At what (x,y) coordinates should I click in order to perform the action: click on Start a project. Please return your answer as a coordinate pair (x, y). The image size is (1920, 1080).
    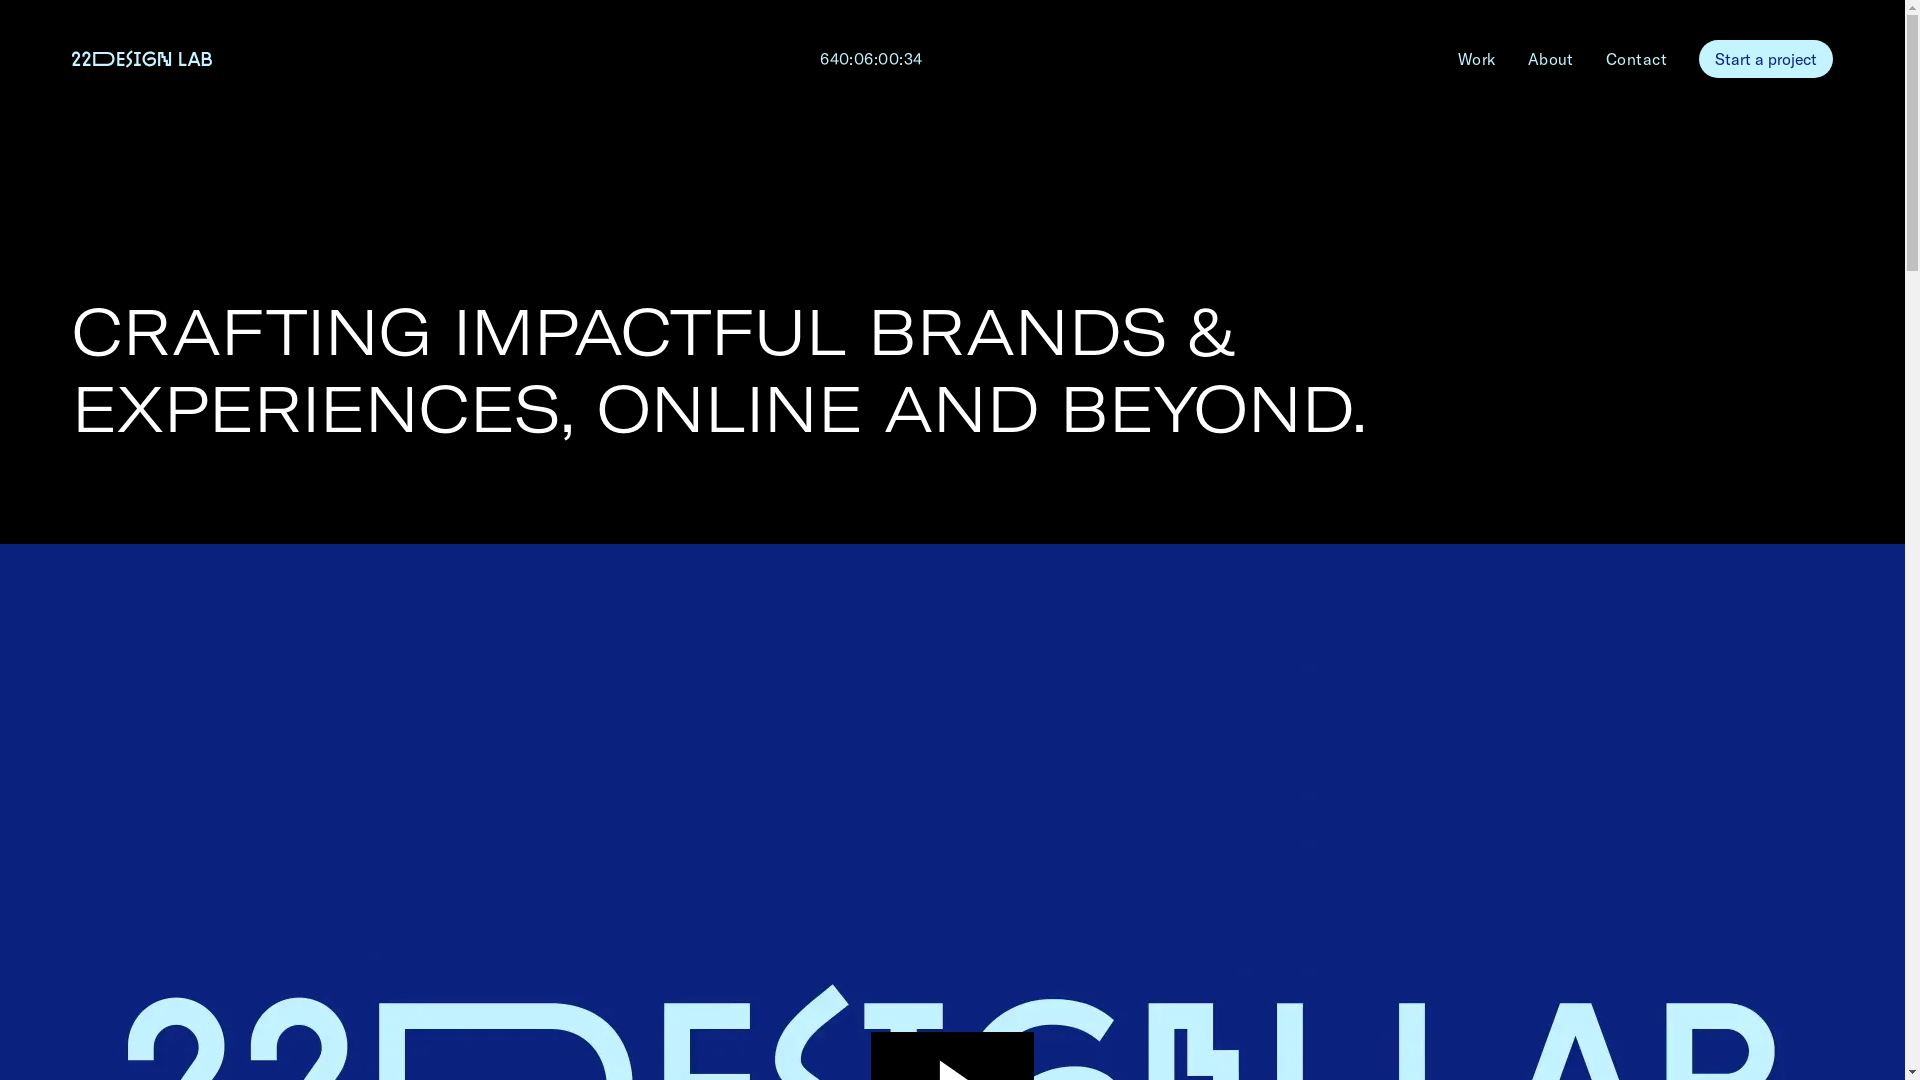
    Looking at the image, I should click on (1766, 58).